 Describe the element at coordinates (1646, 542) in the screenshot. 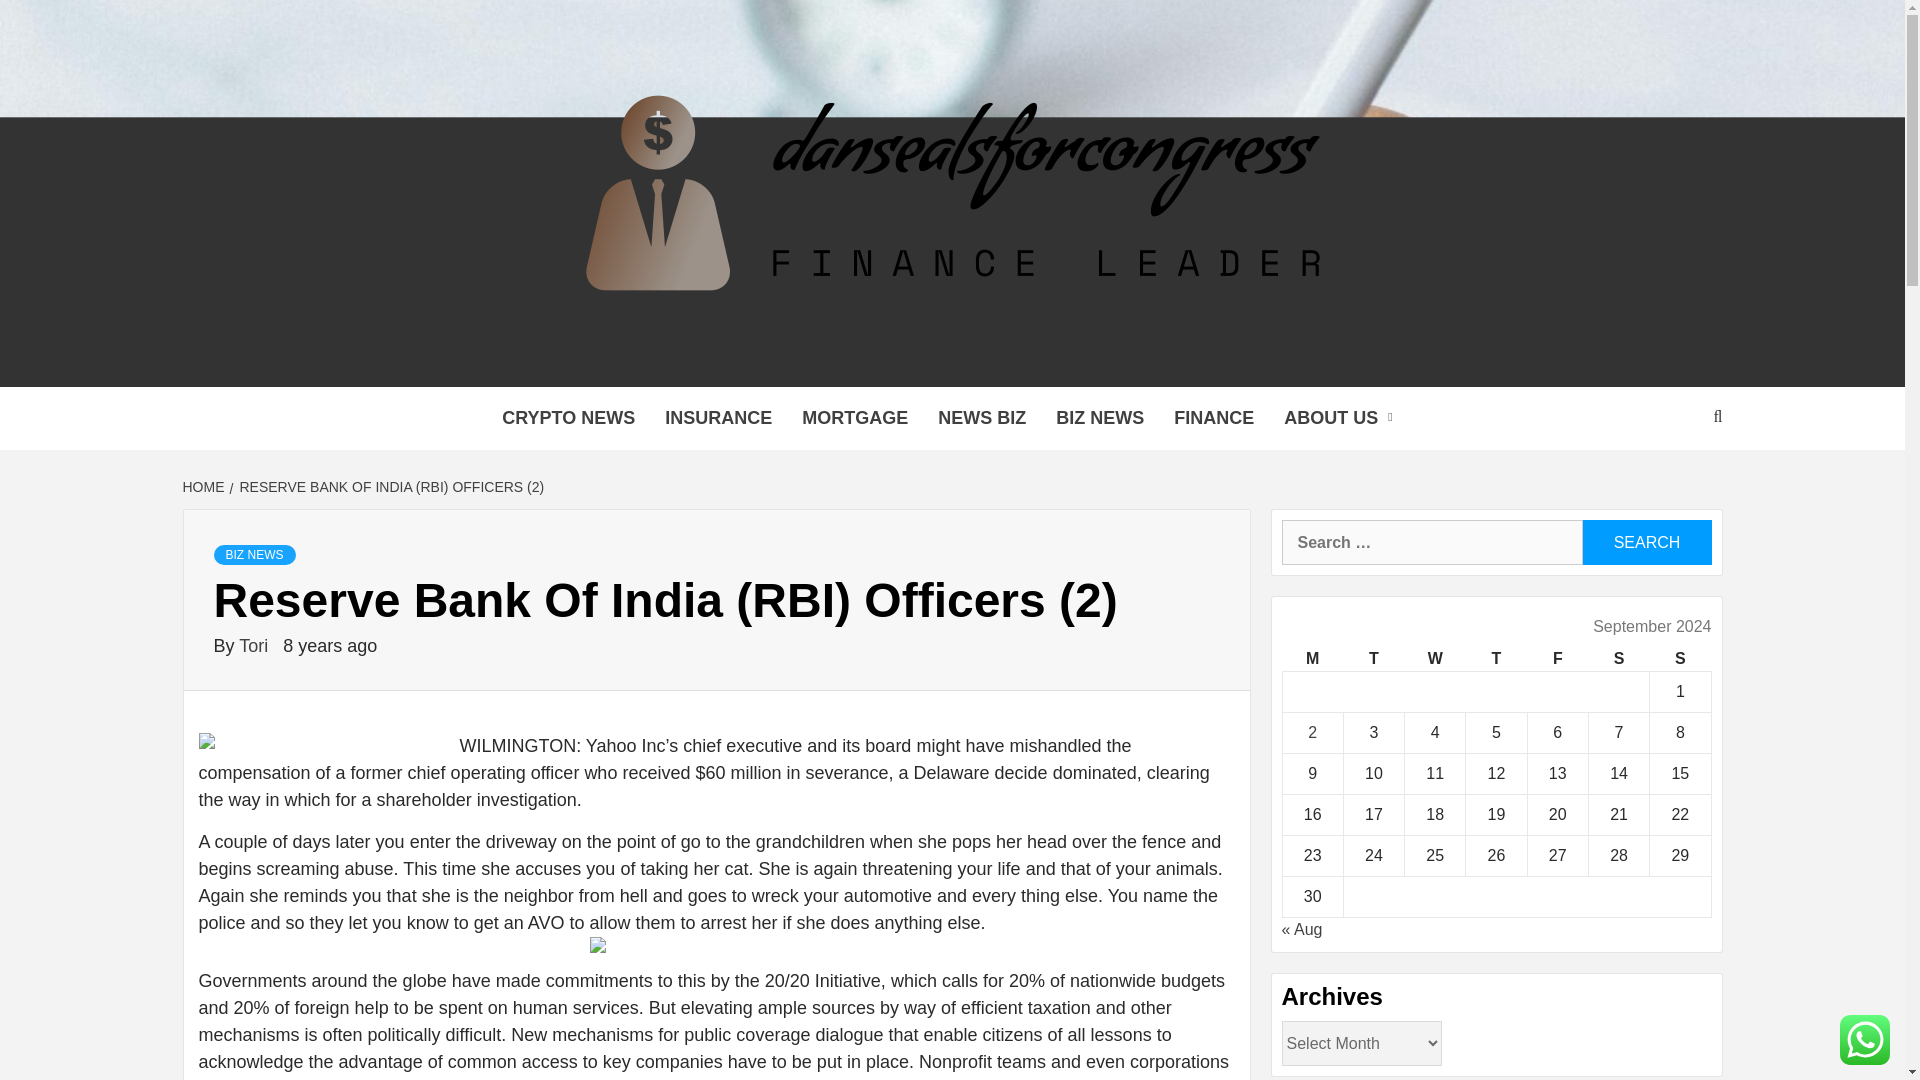

I see `Search` at that location.